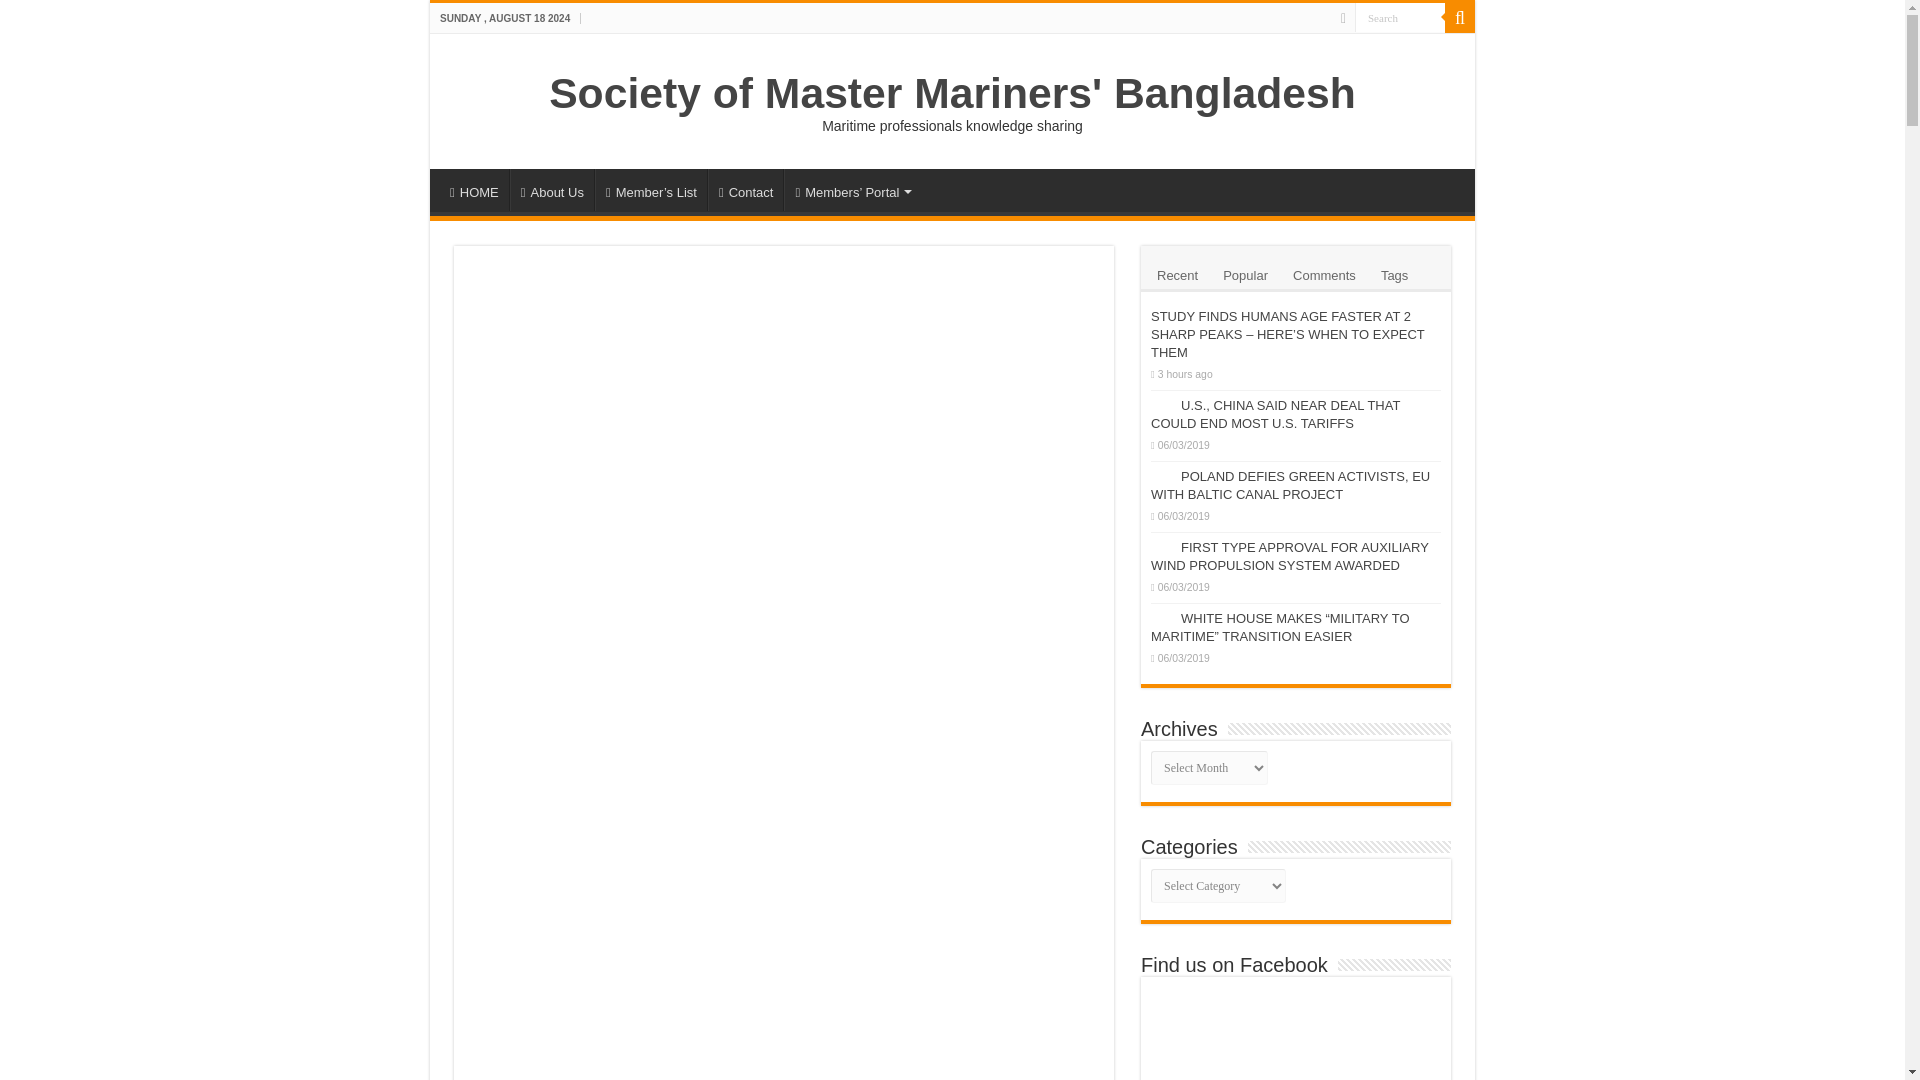 The width and height of the screenshot is (1920, 1080). Describe the element at coordinates (1178, 273) in the screenshot. I see `Recent` at that location.